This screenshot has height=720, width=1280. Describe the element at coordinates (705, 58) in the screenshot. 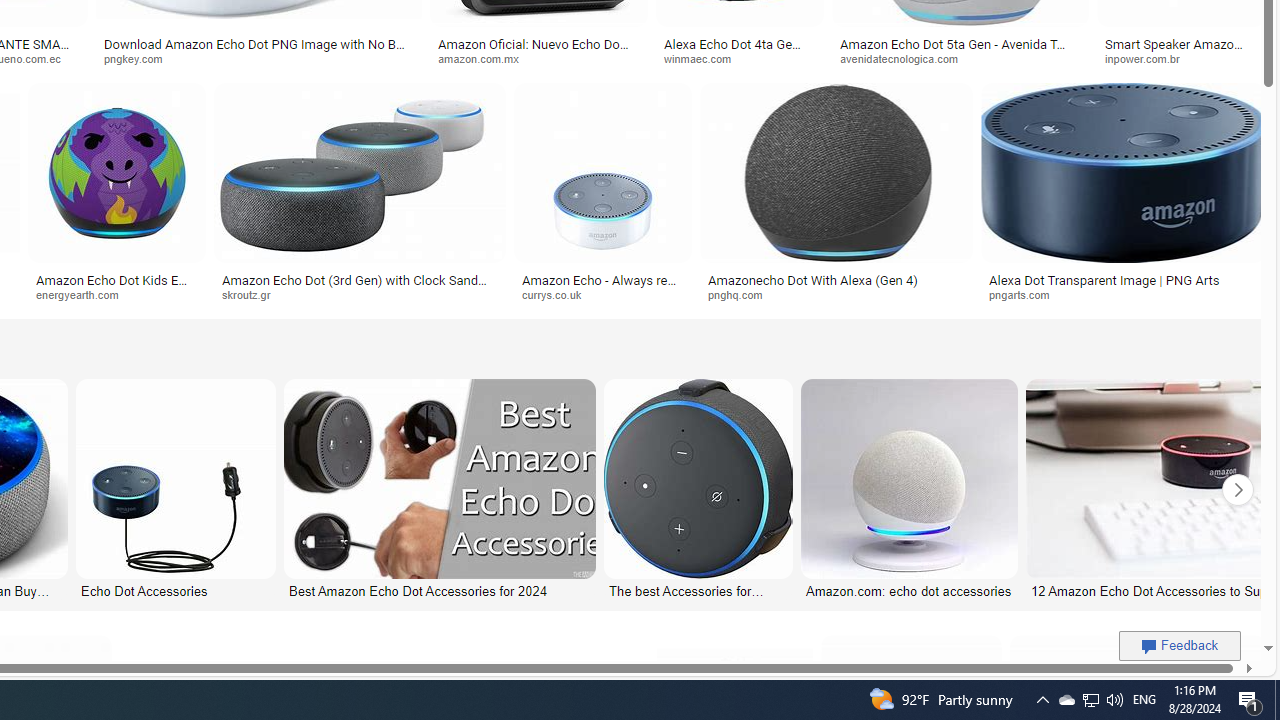

I see `winmaec.com` at that location.